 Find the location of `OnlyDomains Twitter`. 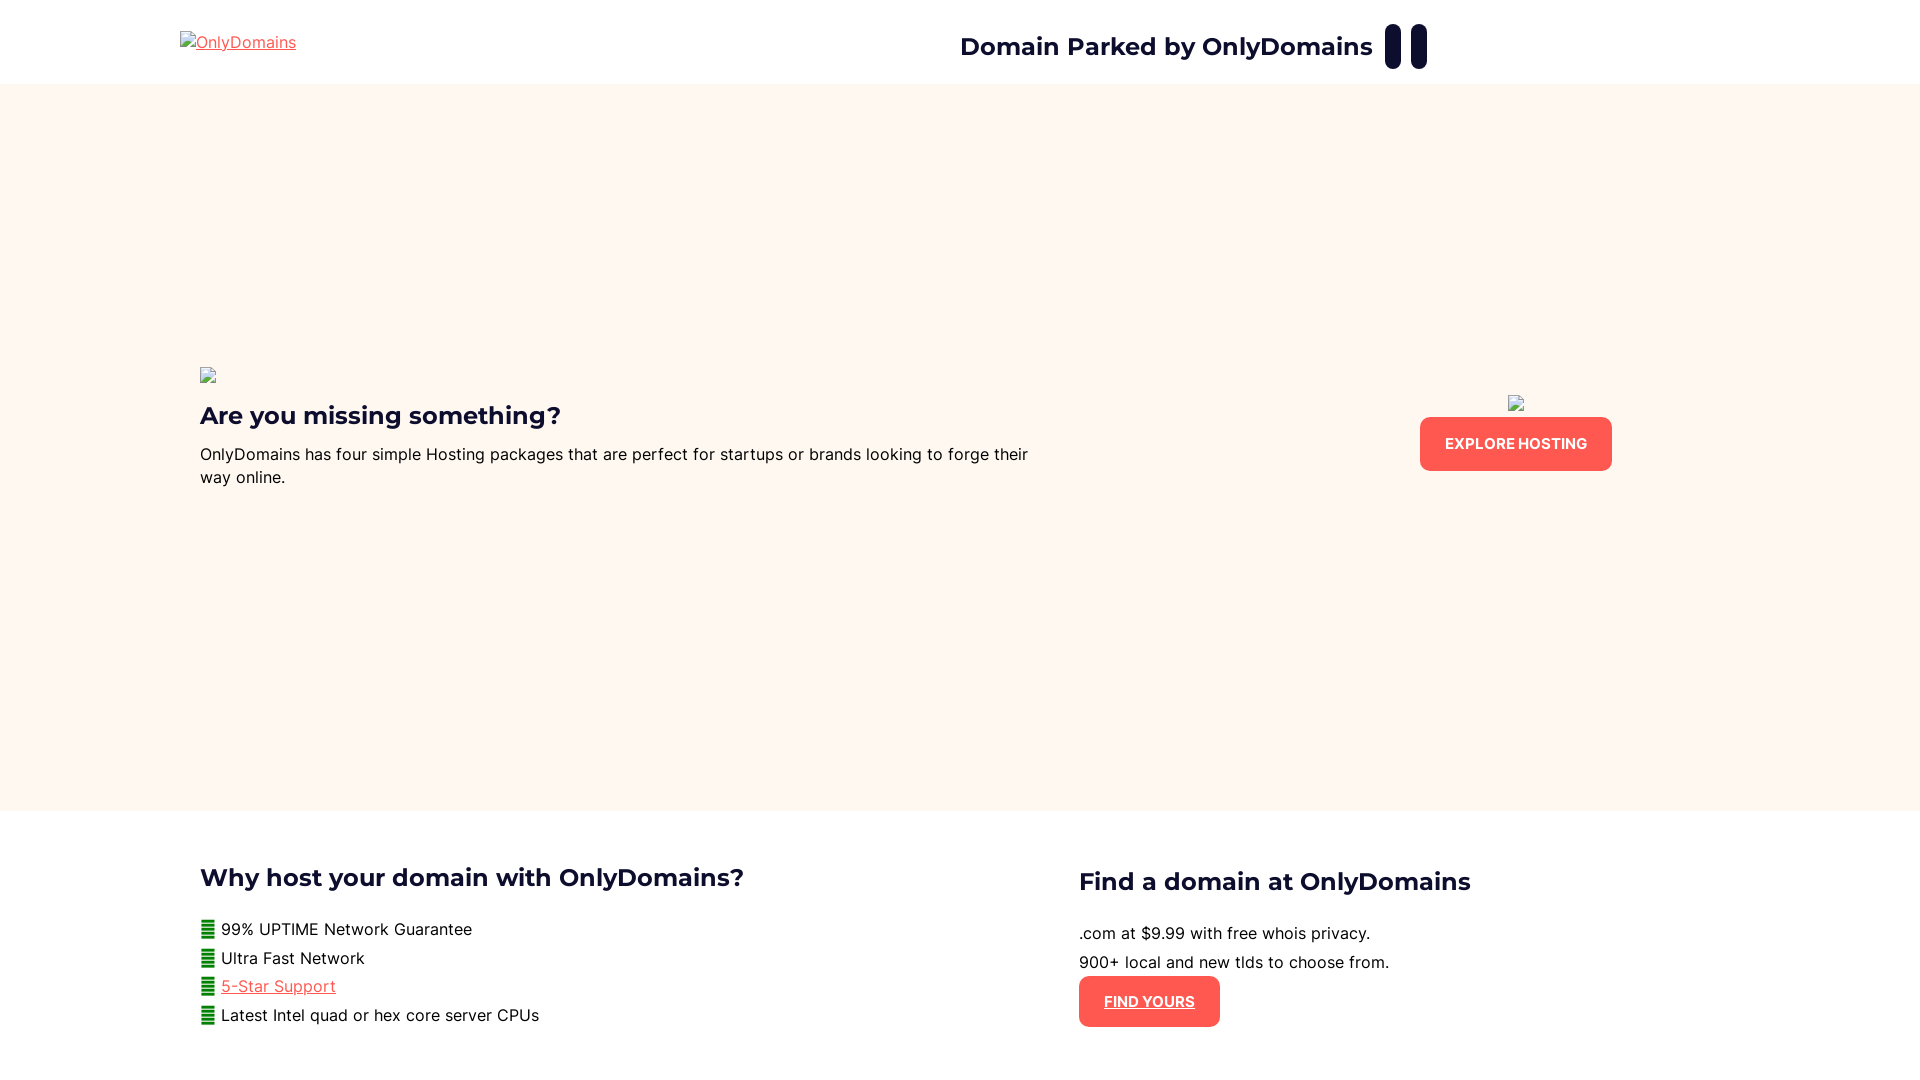

OnlyDomains Twitter is located at coordinates (1419, 46).